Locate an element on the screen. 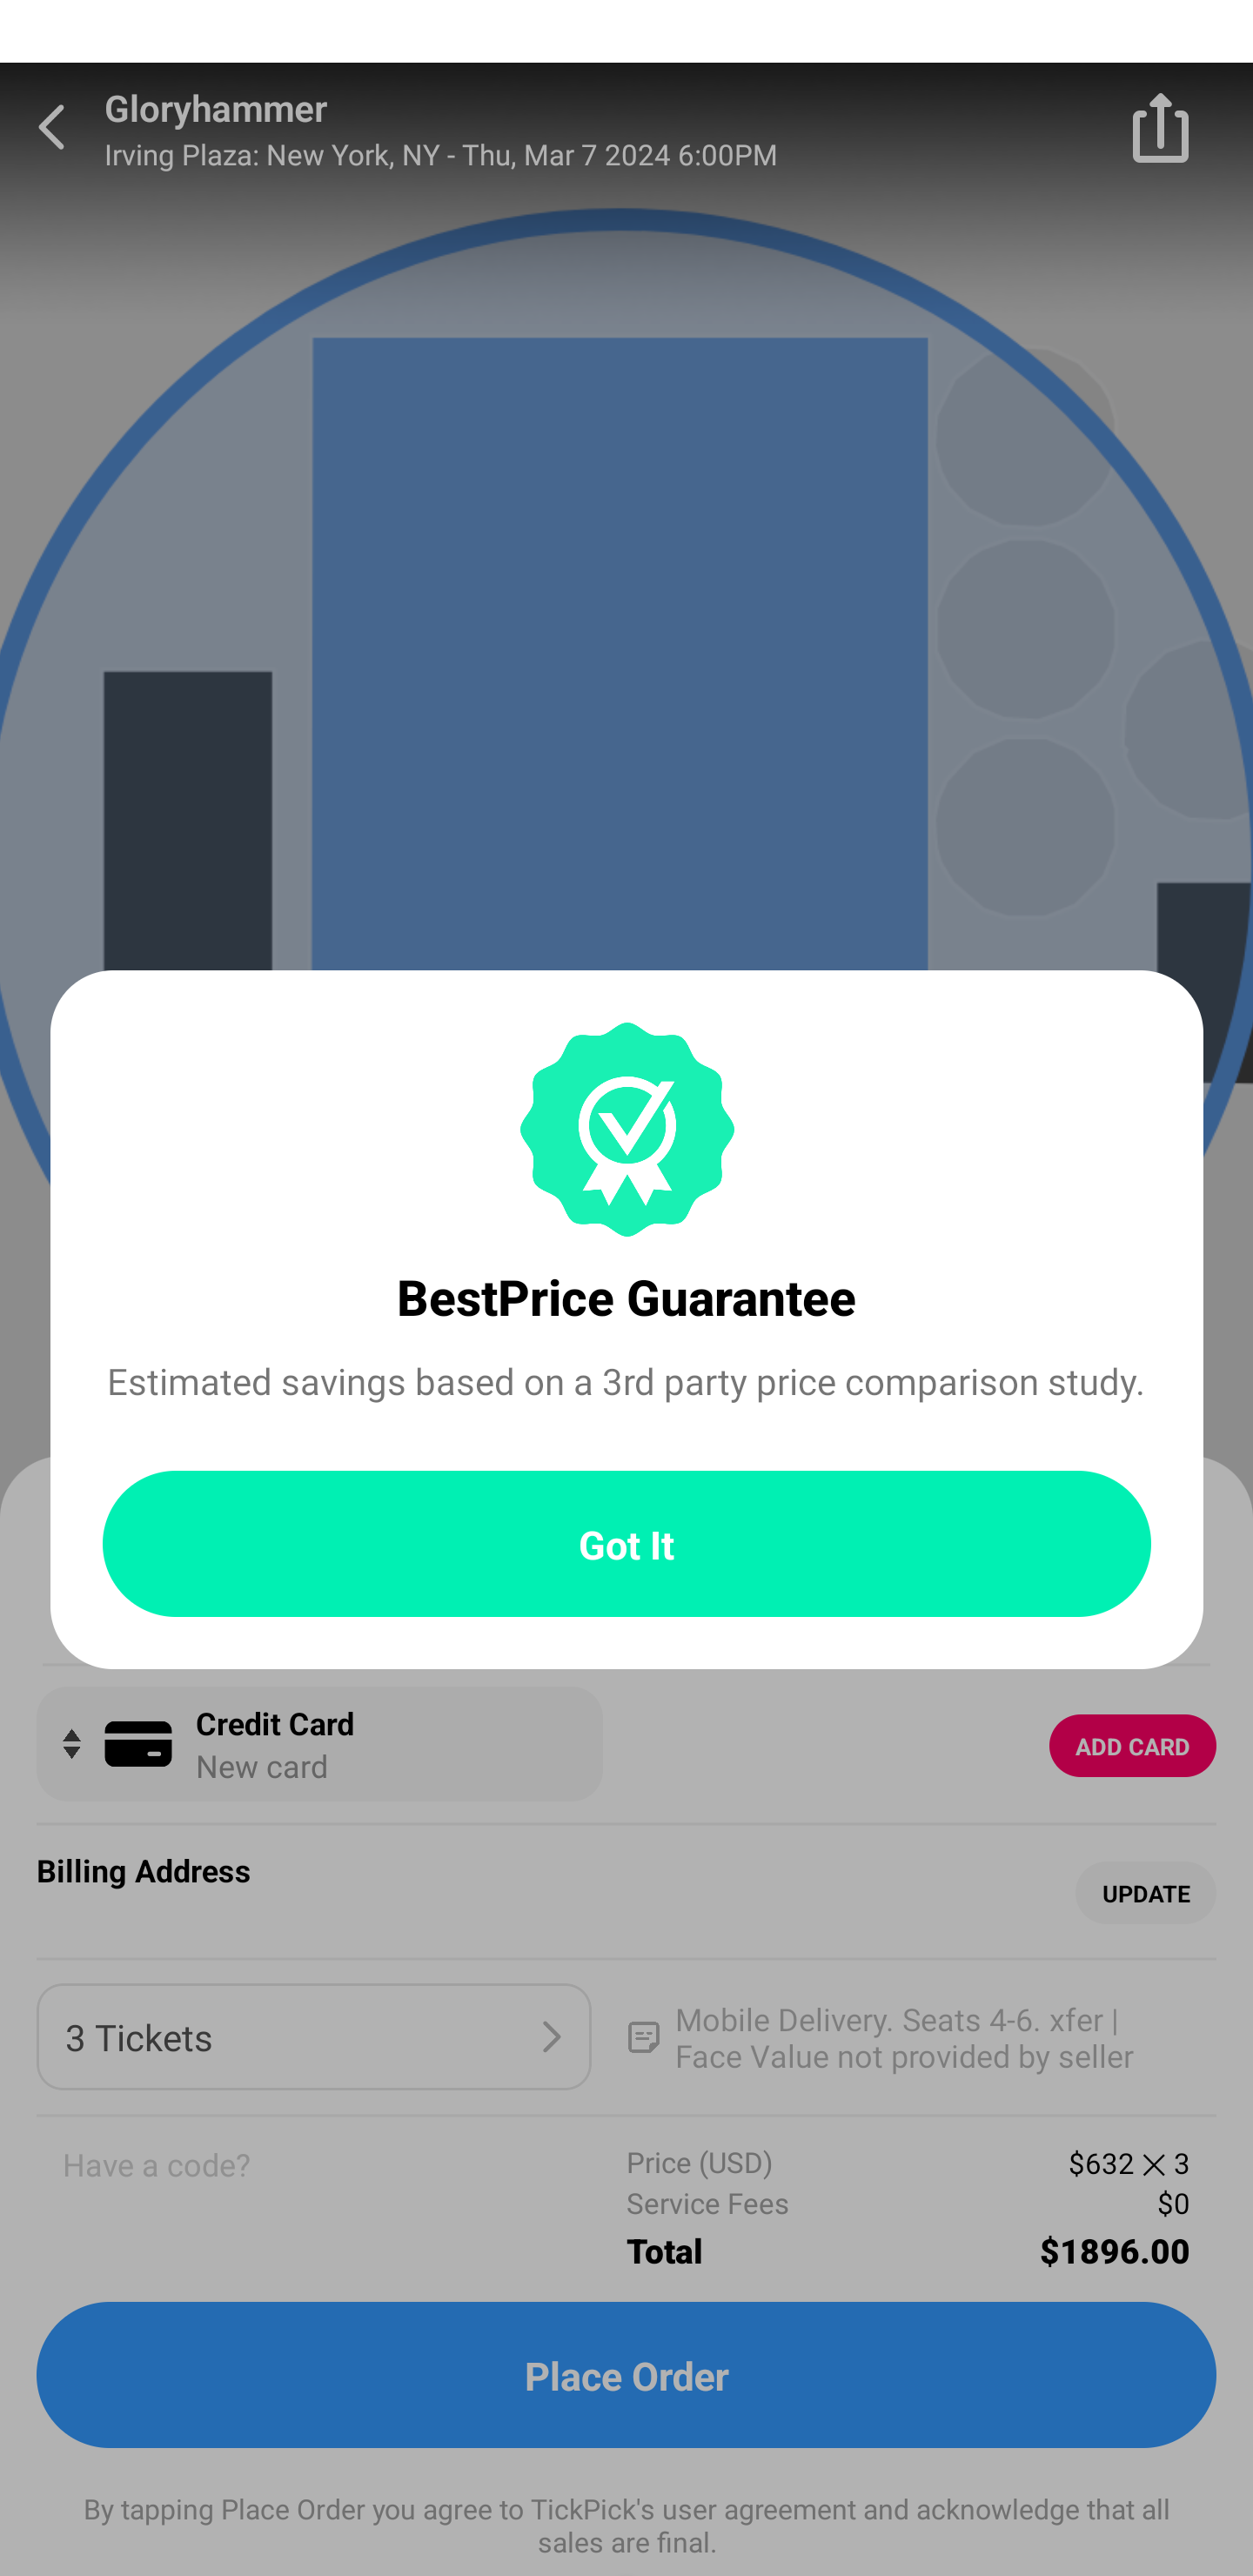 This screenshot has width=1253, height=2576. Got It is located at coordinates (626, 1544).